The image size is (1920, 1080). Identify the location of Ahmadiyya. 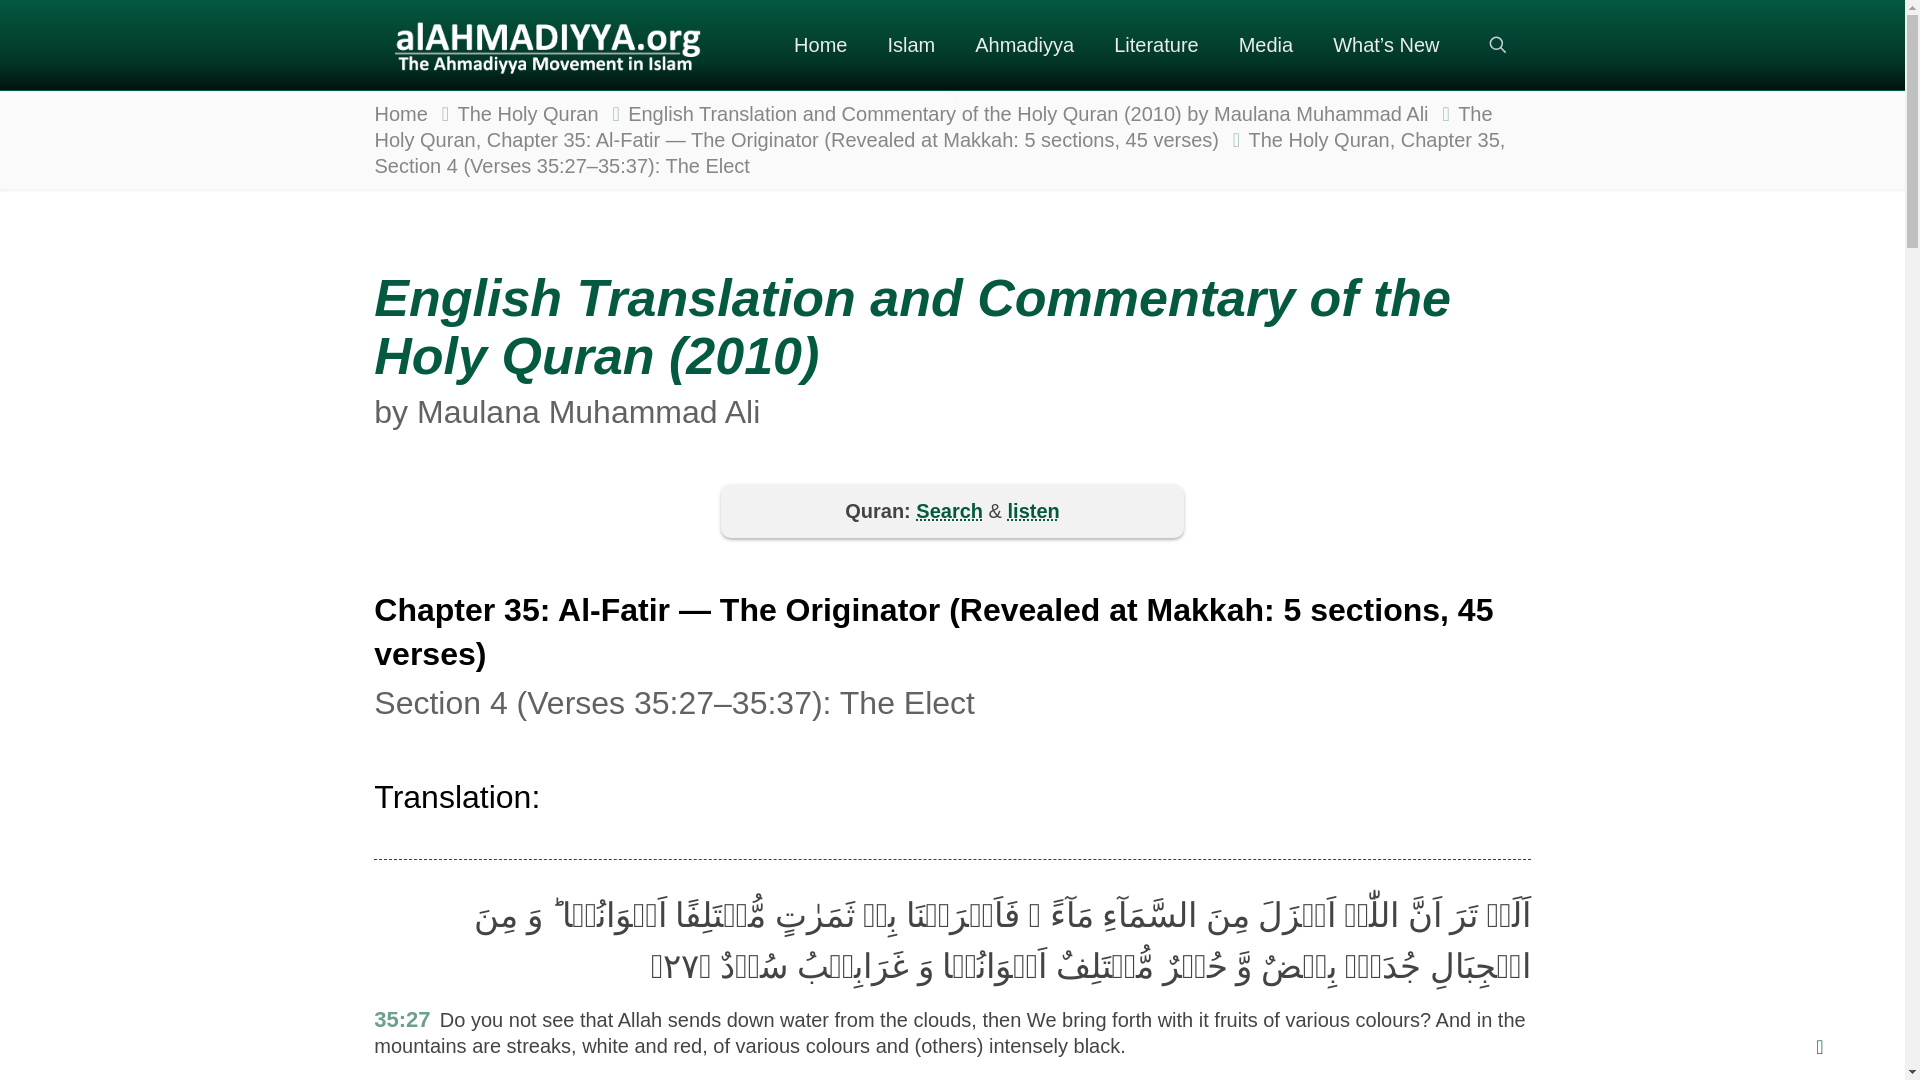
(1024, 44).